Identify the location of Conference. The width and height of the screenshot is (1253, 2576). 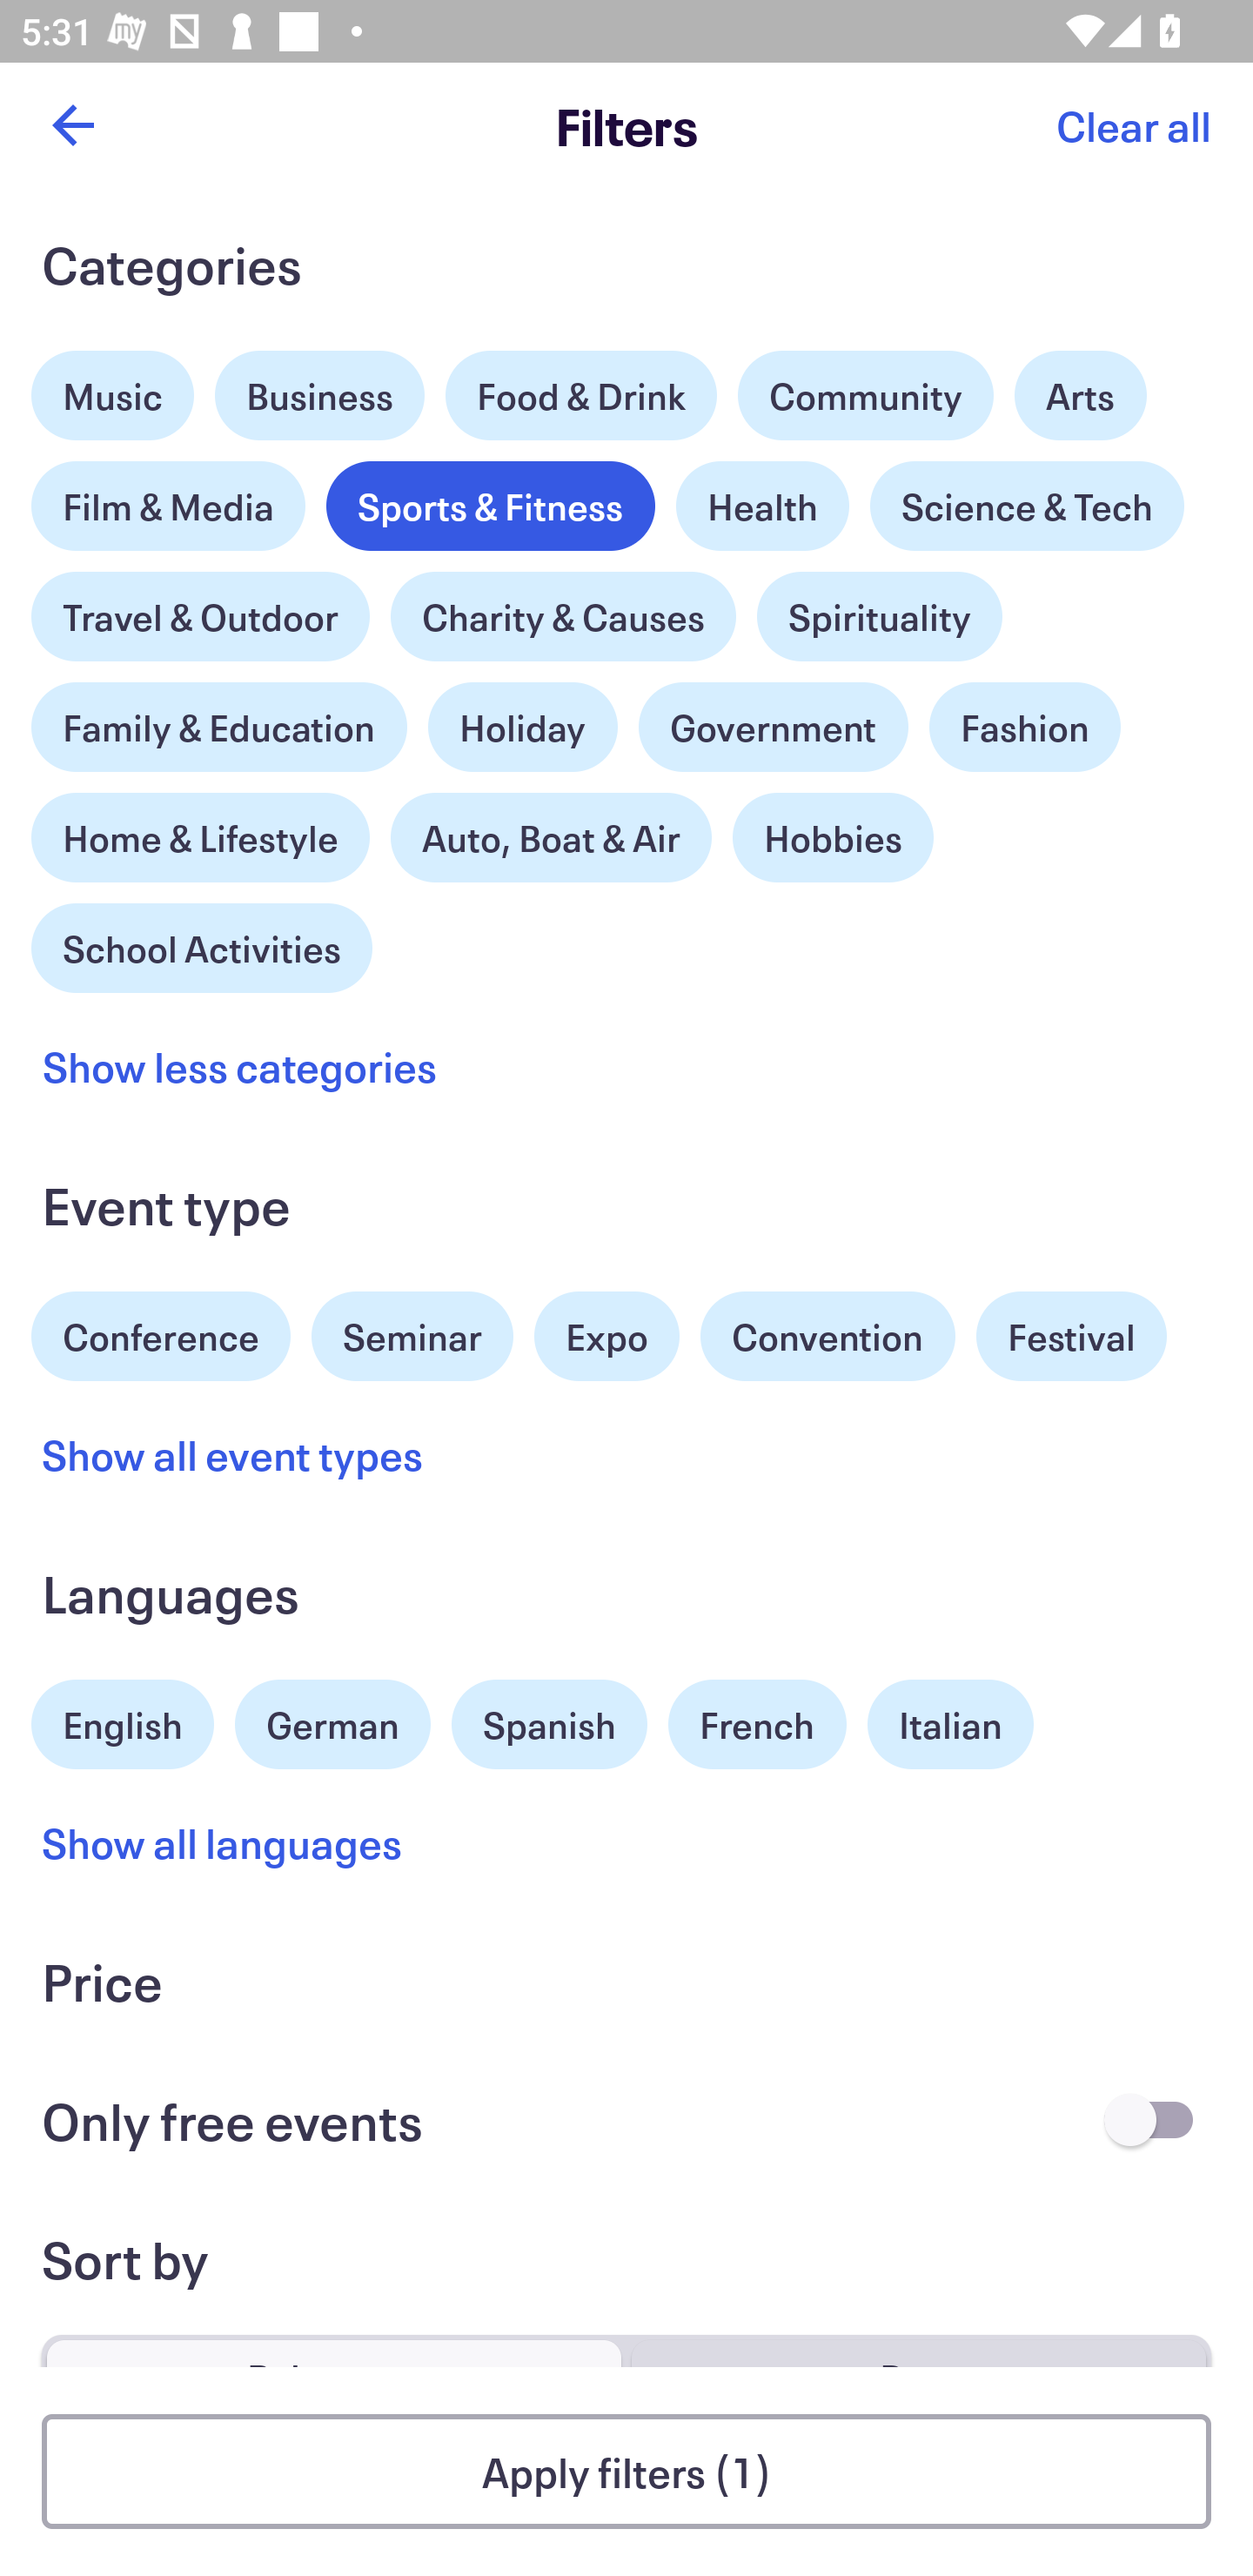
(161, 1333).